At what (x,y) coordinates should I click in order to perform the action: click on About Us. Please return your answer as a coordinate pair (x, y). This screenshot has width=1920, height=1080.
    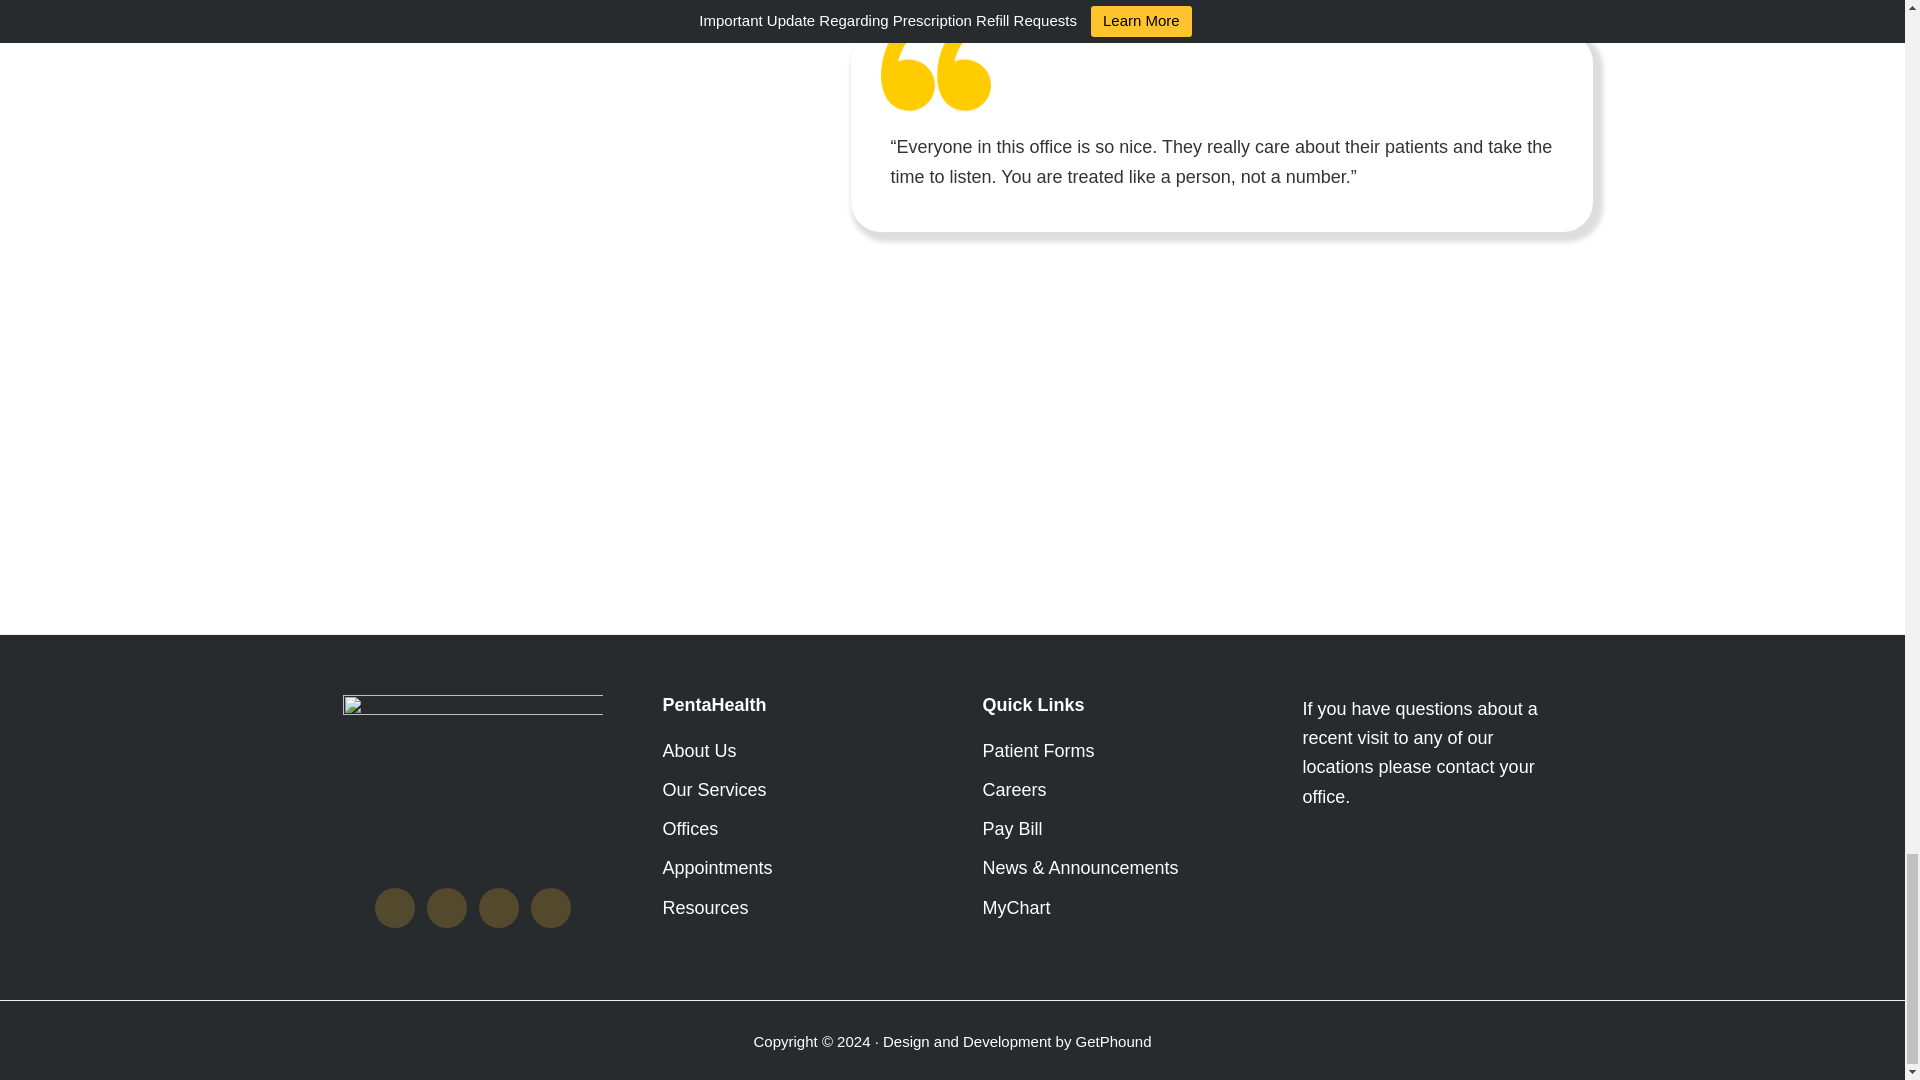
    Looking at the image, I should click on (698, 750).